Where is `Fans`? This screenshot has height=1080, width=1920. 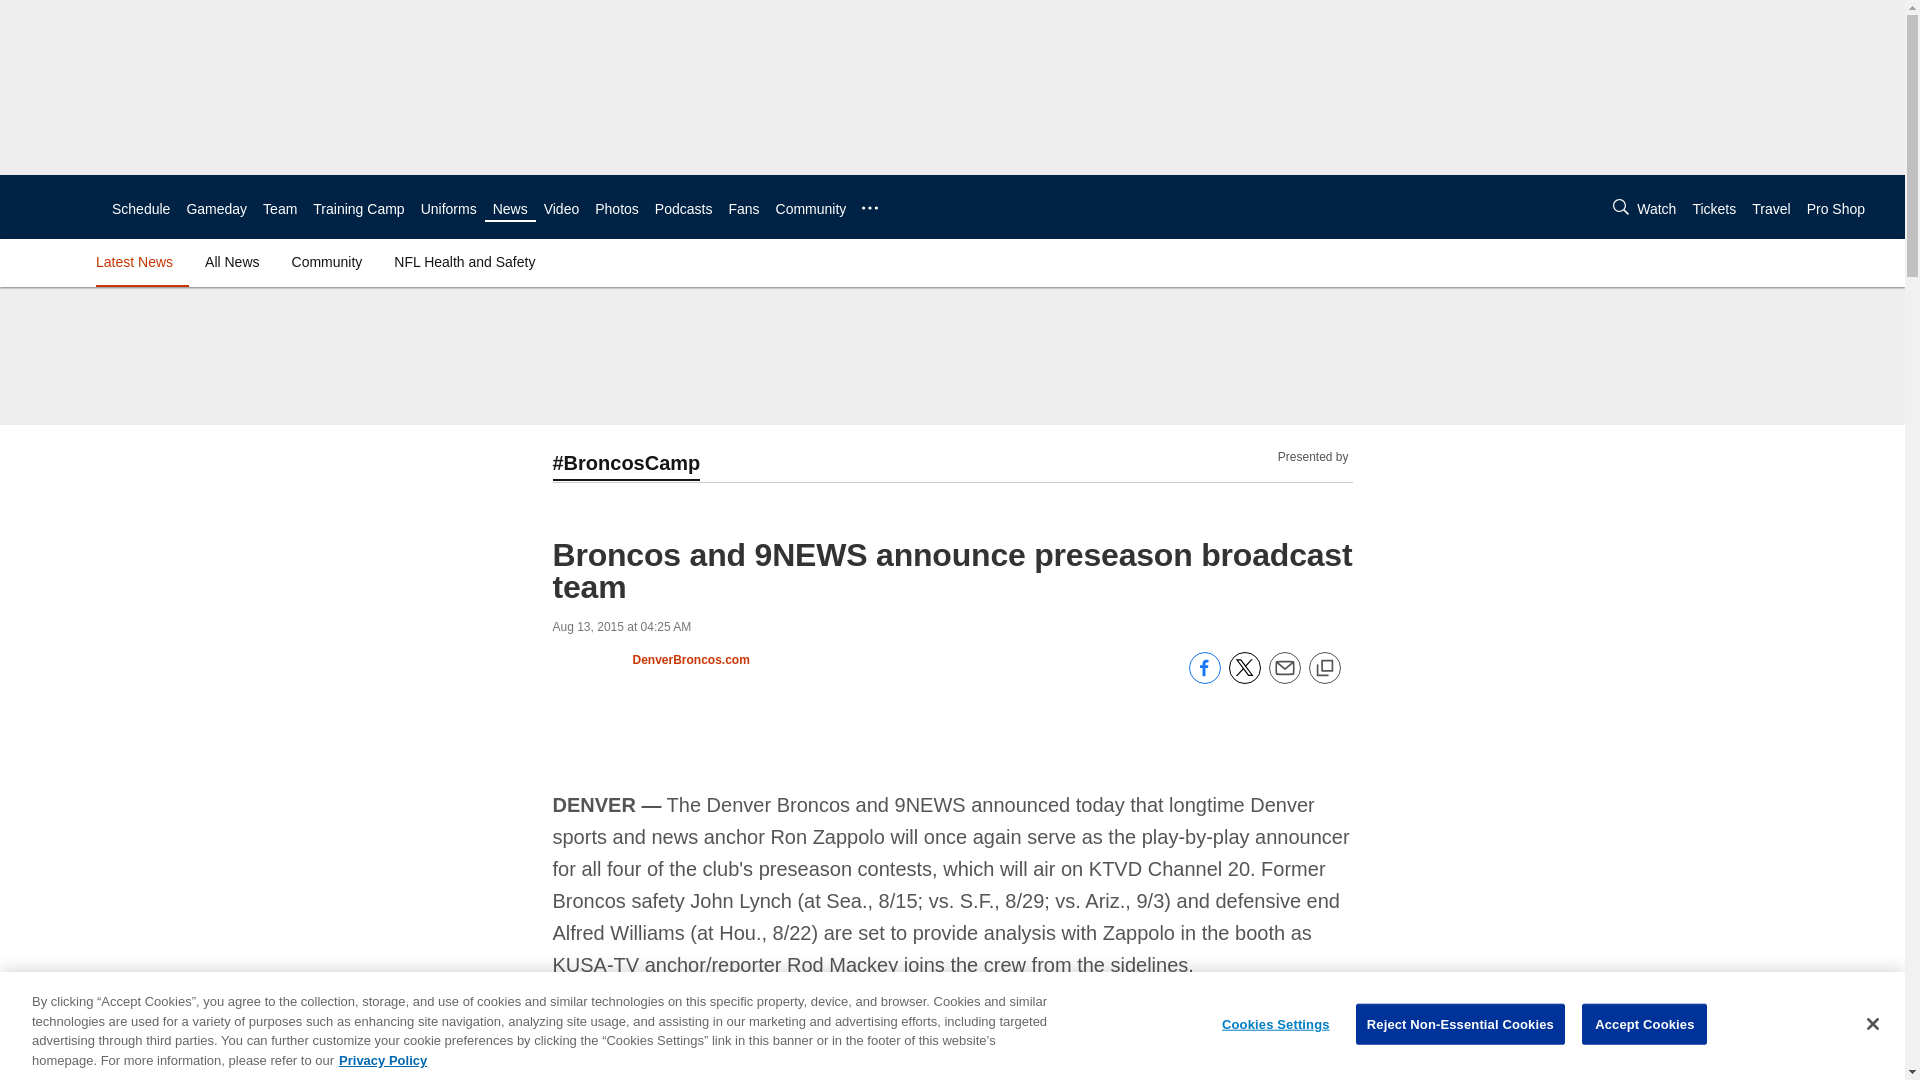 Fans is located at coordinates (742, 208).